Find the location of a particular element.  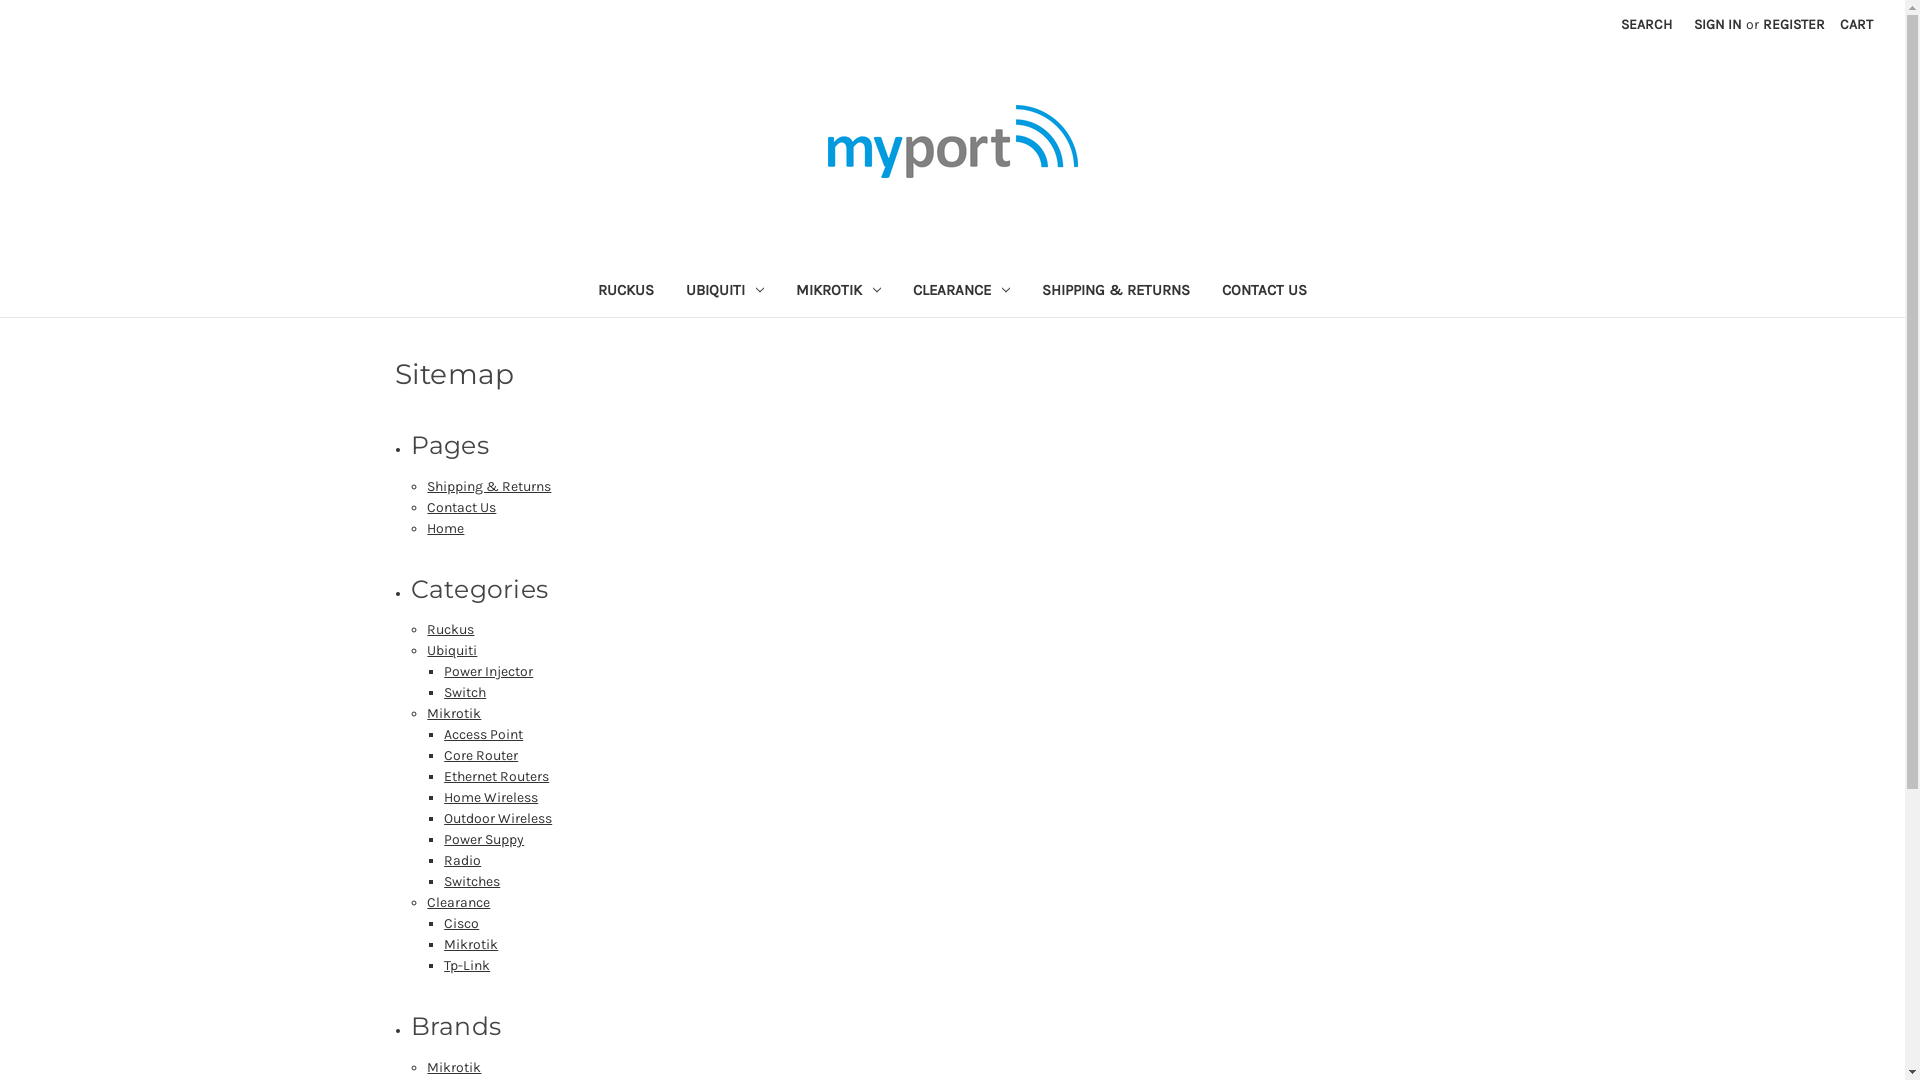

Ruckus is located at coordinates (450, 630).